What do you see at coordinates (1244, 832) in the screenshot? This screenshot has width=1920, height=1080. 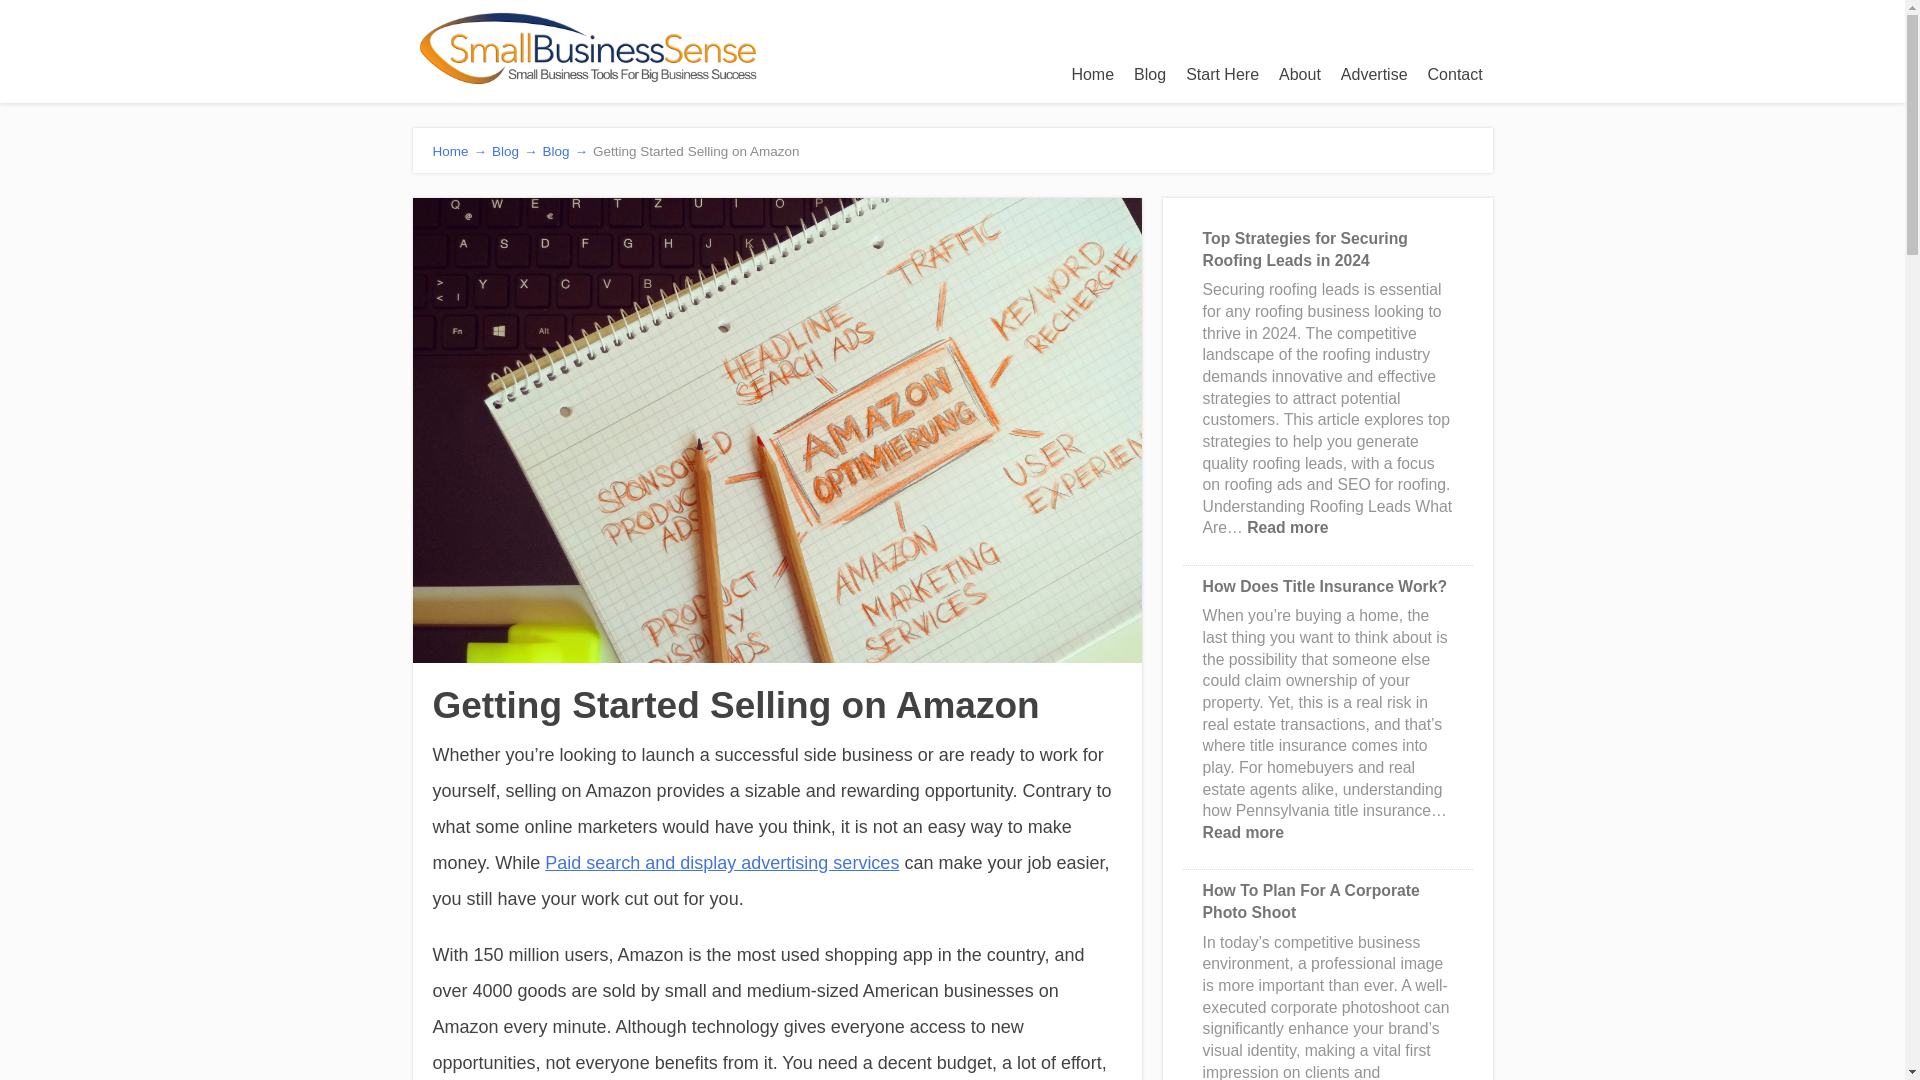 I see `How Does Title Insurance Work?` at bounding box center [1244, 832].